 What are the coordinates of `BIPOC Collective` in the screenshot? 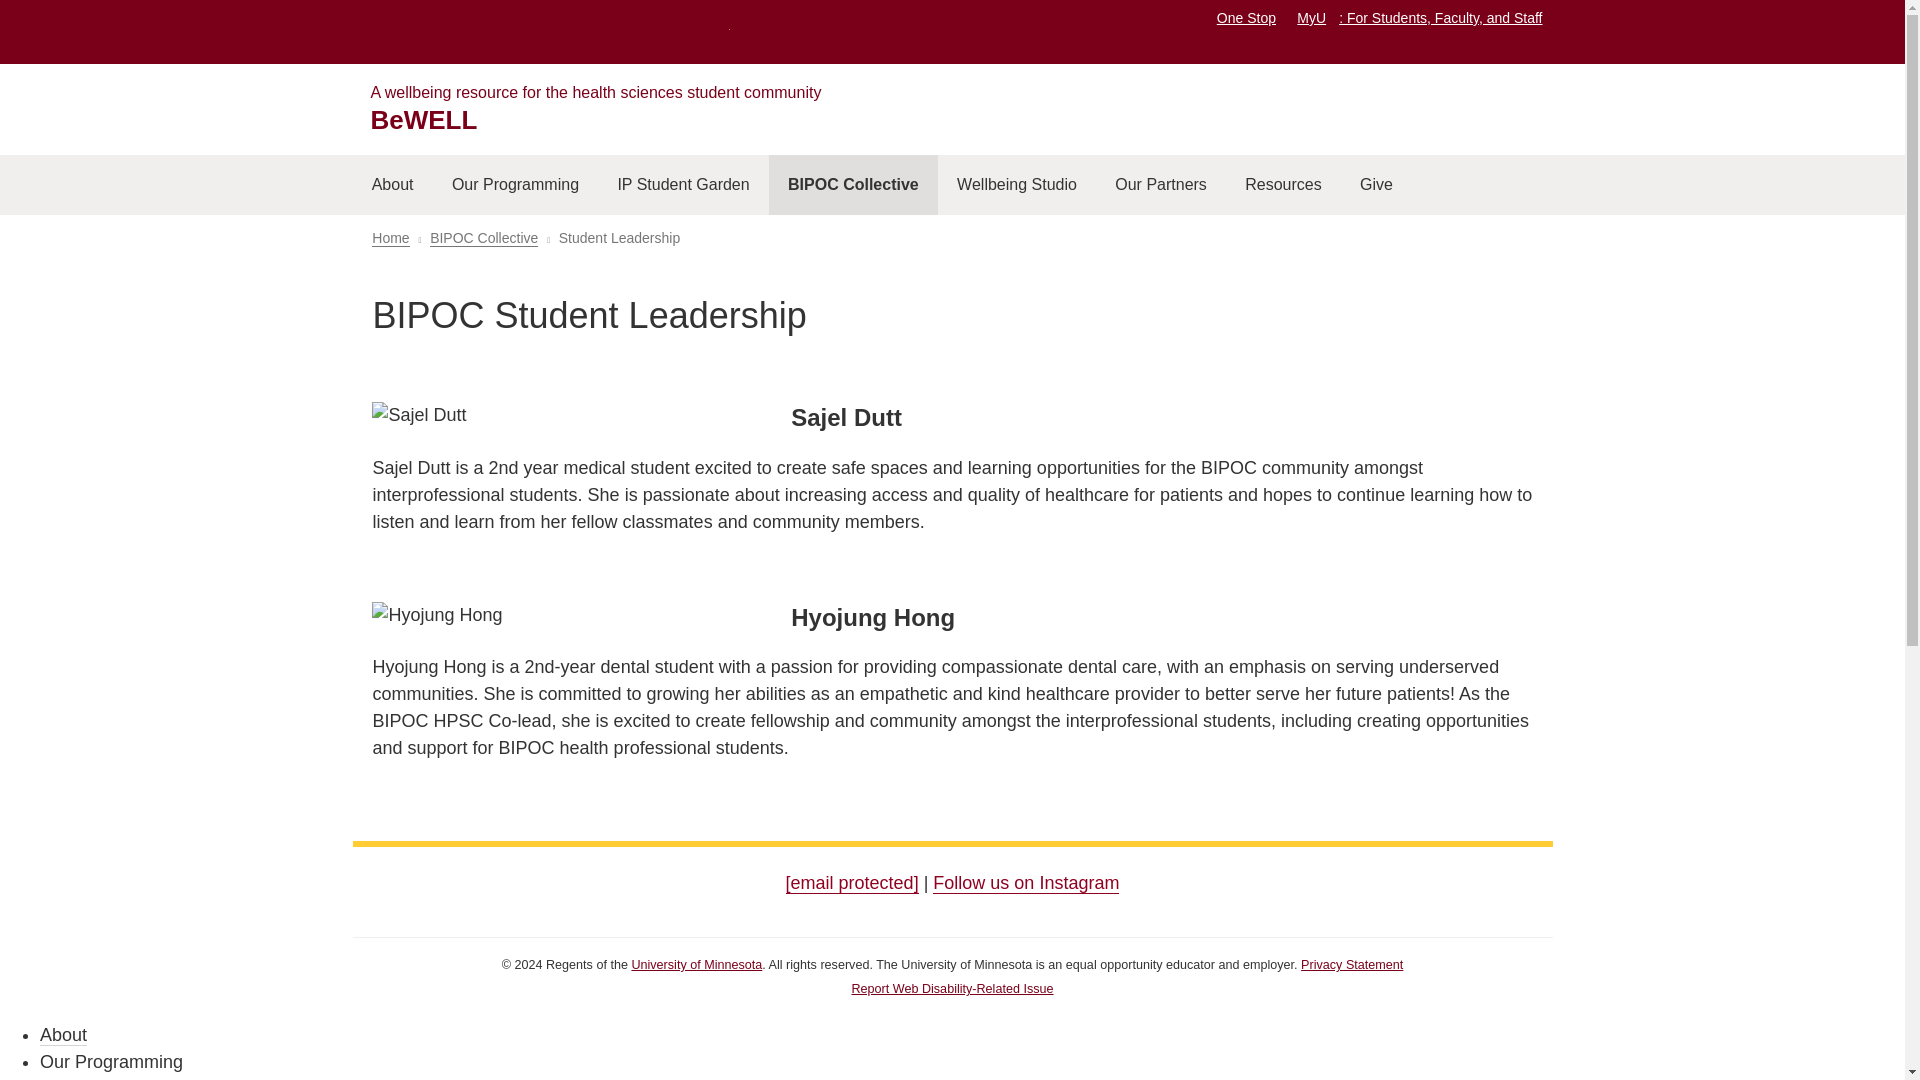 It's located at (854, 184).